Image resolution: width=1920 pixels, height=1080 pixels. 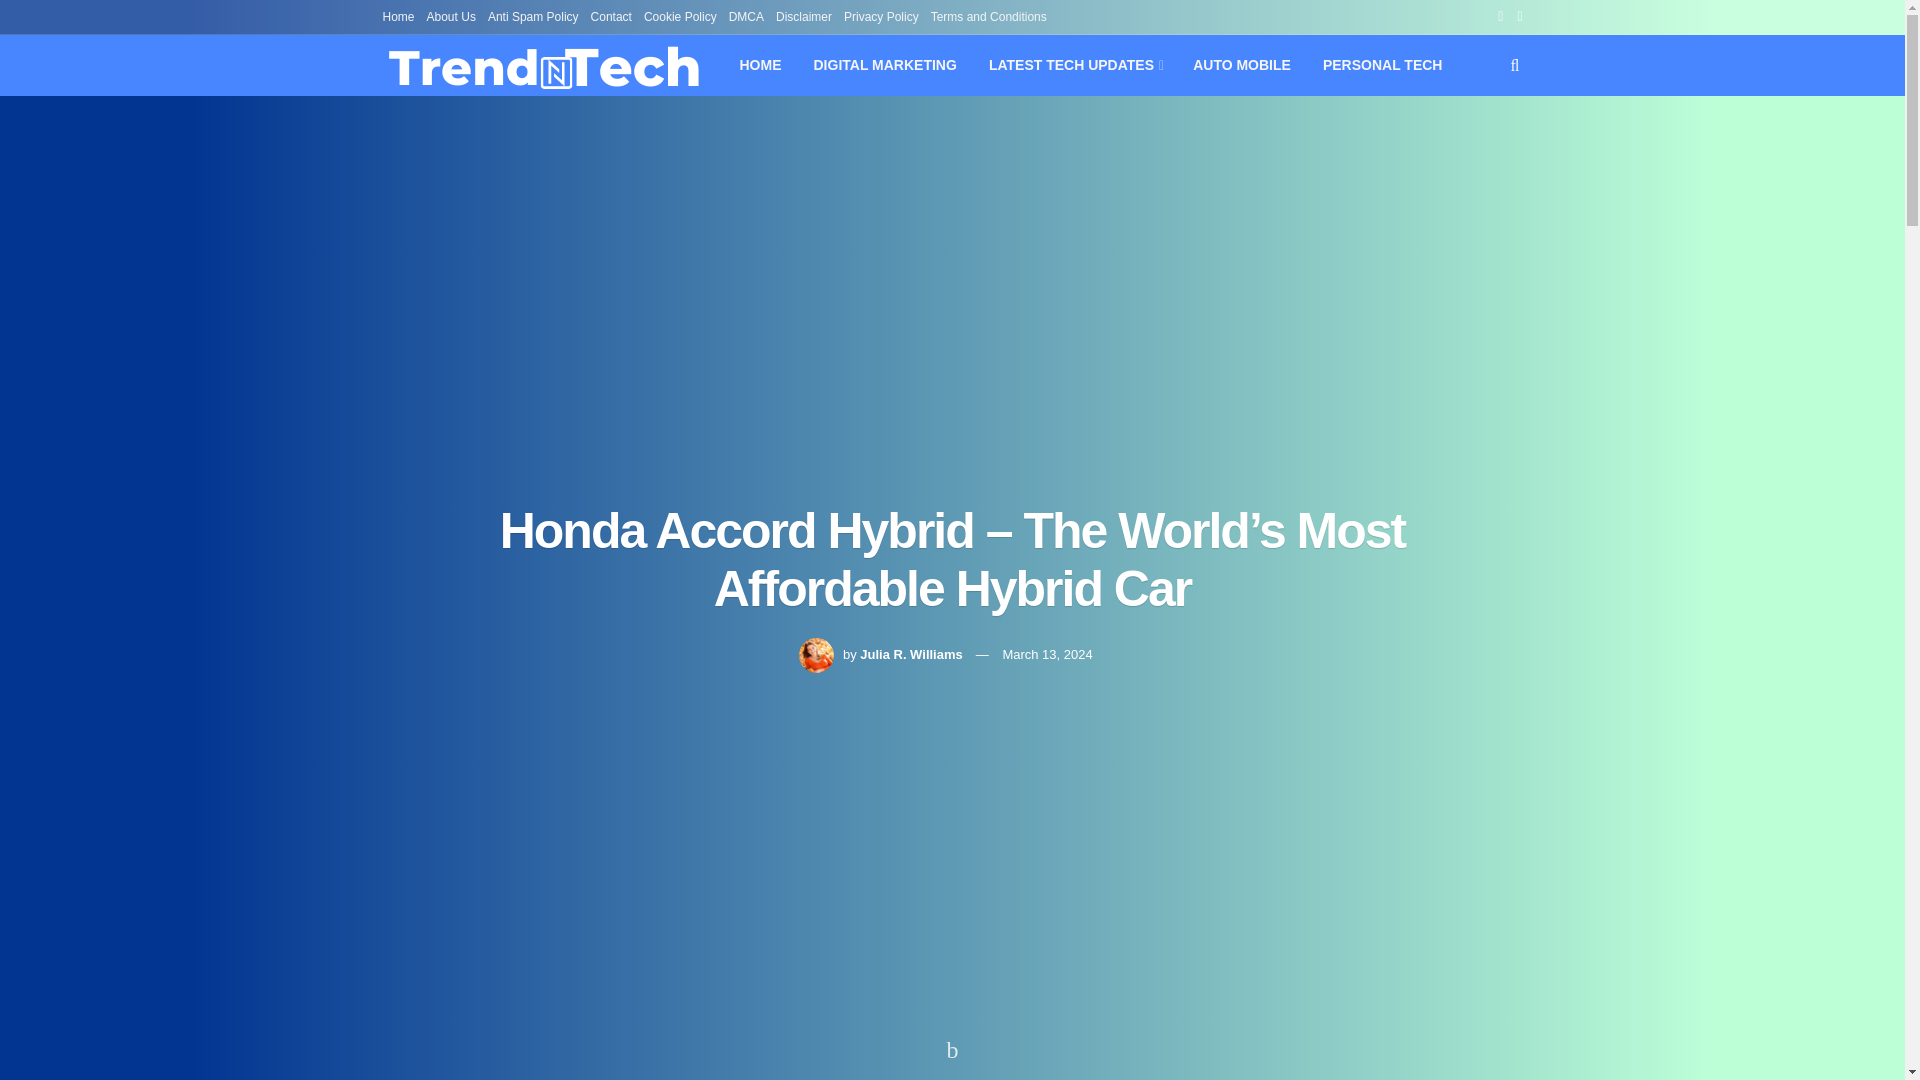 I want to click on Terms and Conditions, so click(x=988, y=16).